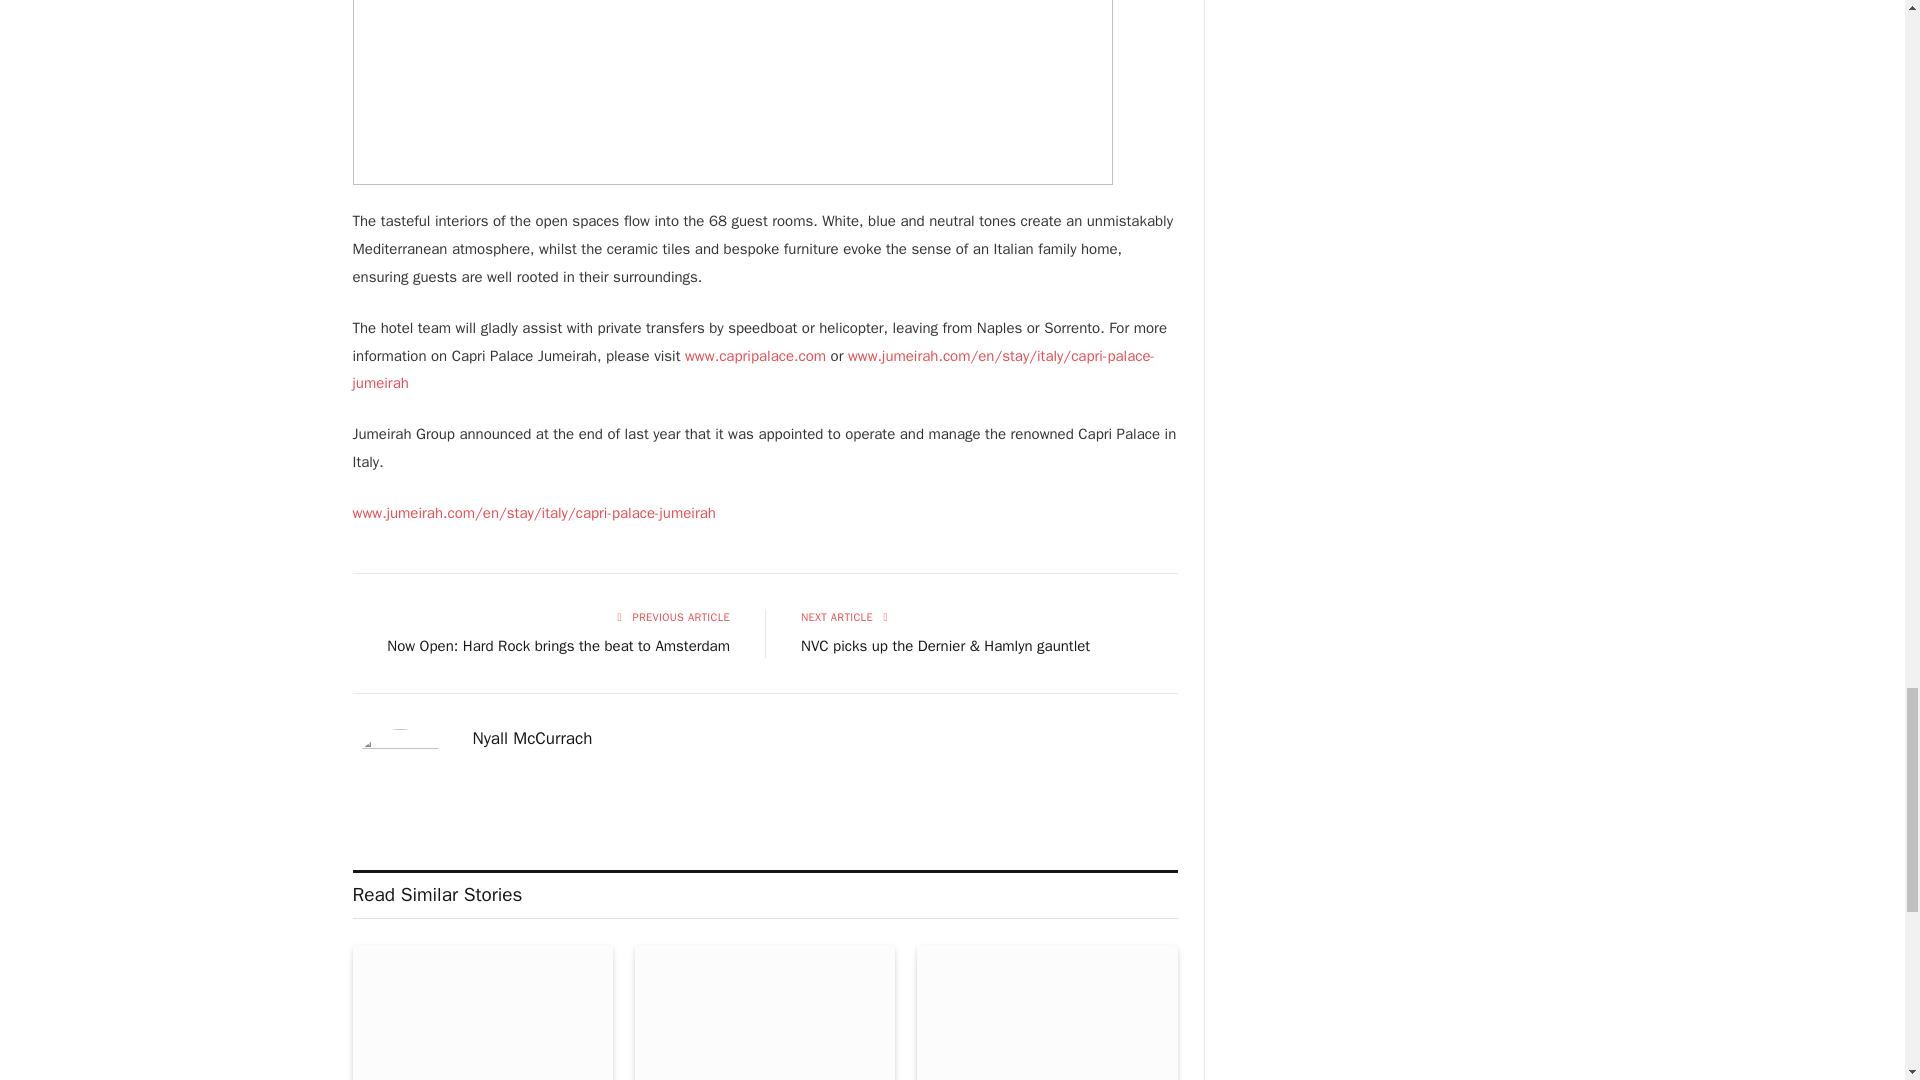 This screenshot has width=1920, height=1080. What do you see at coordinates (1046, 1012) in the screenshot?
I see `AB Concept unveils design for Ritz-Carlton Tokyo Lounge` at bounding box center [1046, 1012].